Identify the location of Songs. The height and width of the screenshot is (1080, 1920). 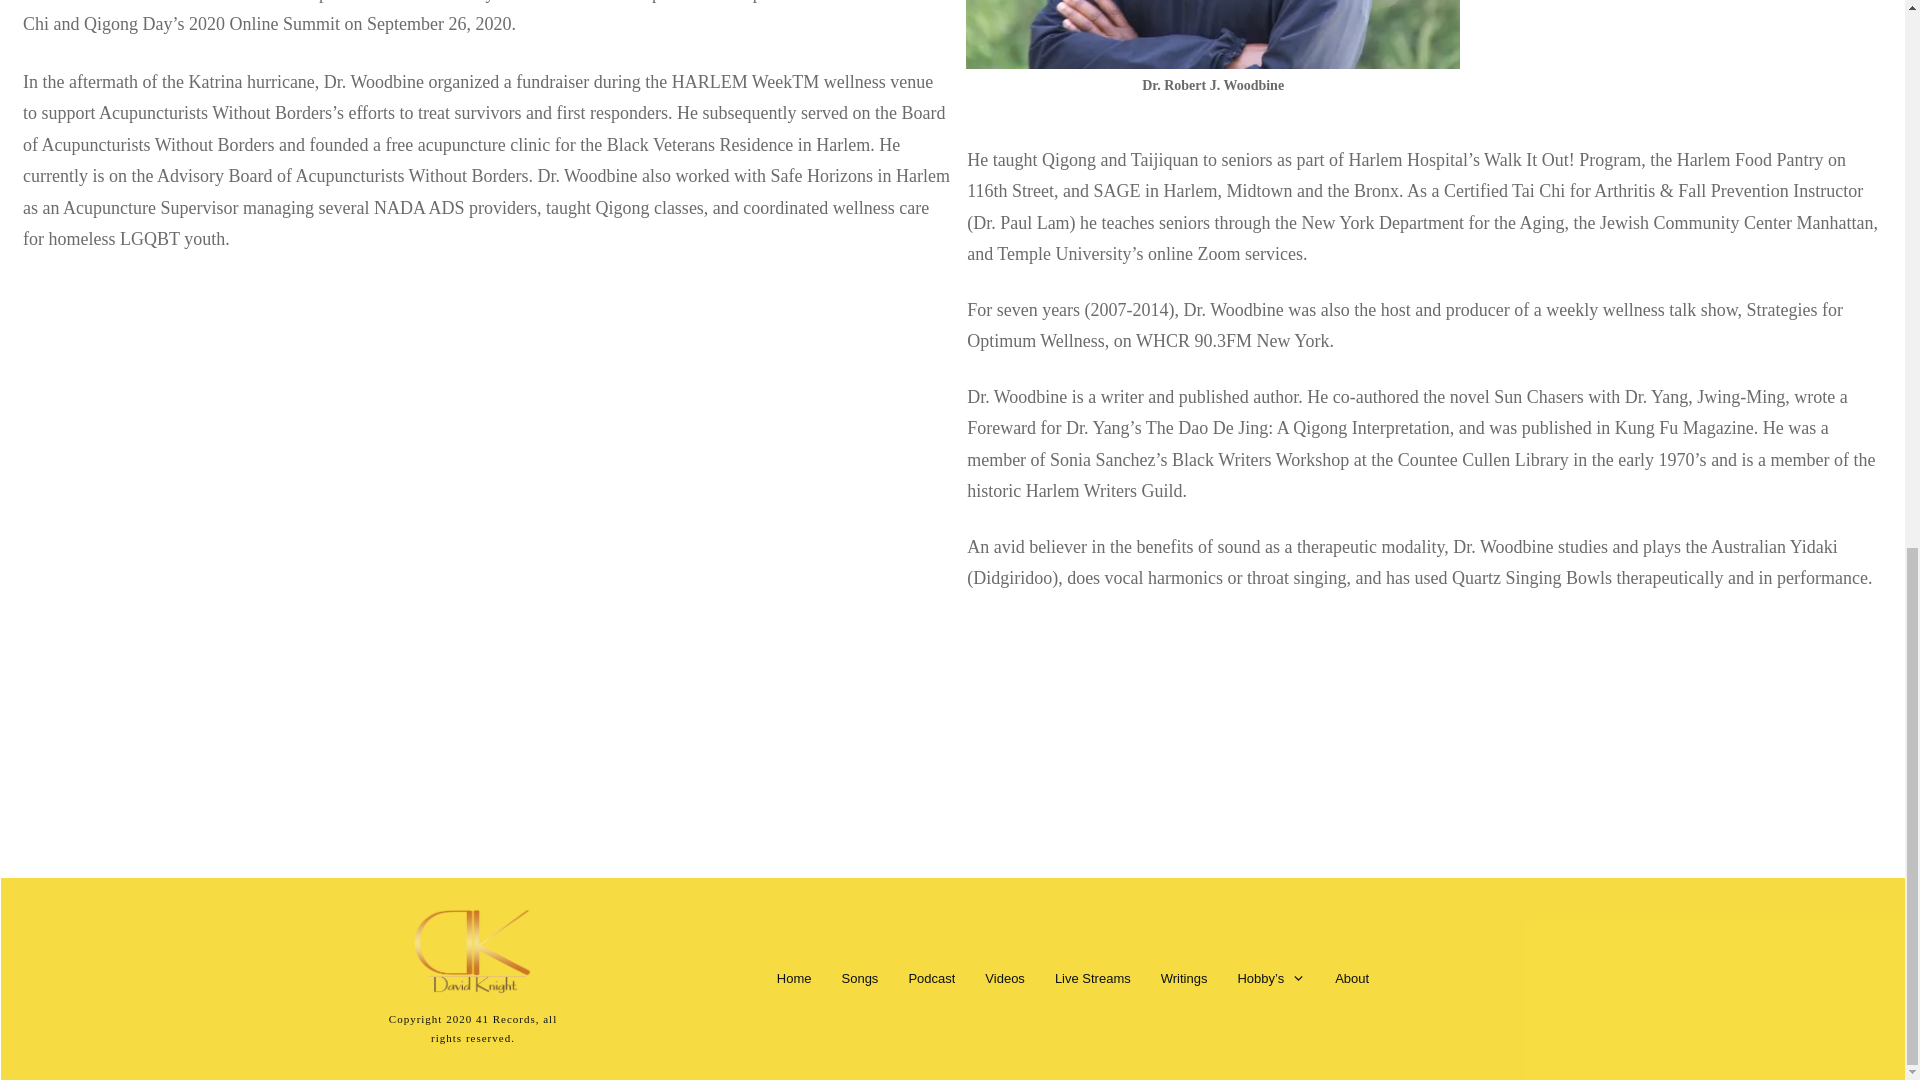
(860, 978).